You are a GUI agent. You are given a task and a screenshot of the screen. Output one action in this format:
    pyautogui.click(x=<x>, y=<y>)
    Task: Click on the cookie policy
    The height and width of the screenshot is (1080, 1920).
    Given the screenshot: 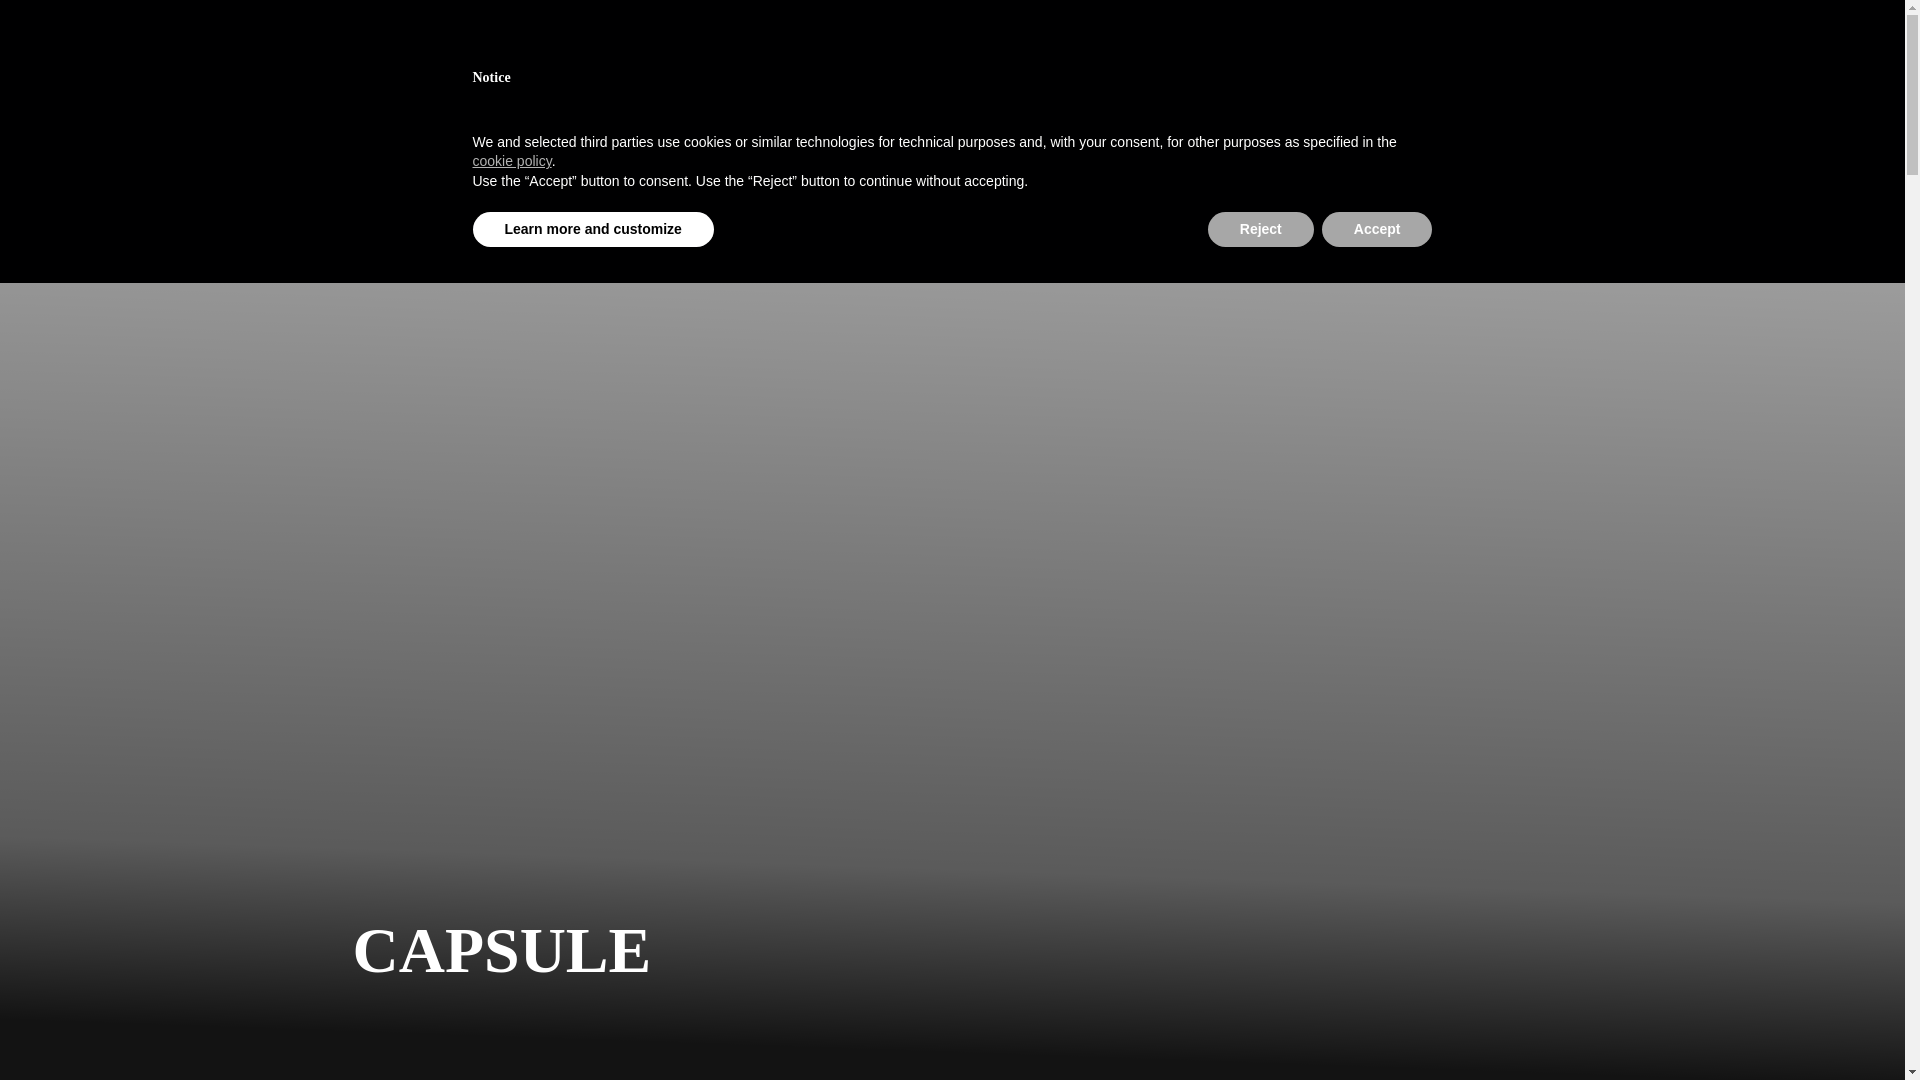 What is the action you would take?
    pyautogui.click(x=512, y=160)
    